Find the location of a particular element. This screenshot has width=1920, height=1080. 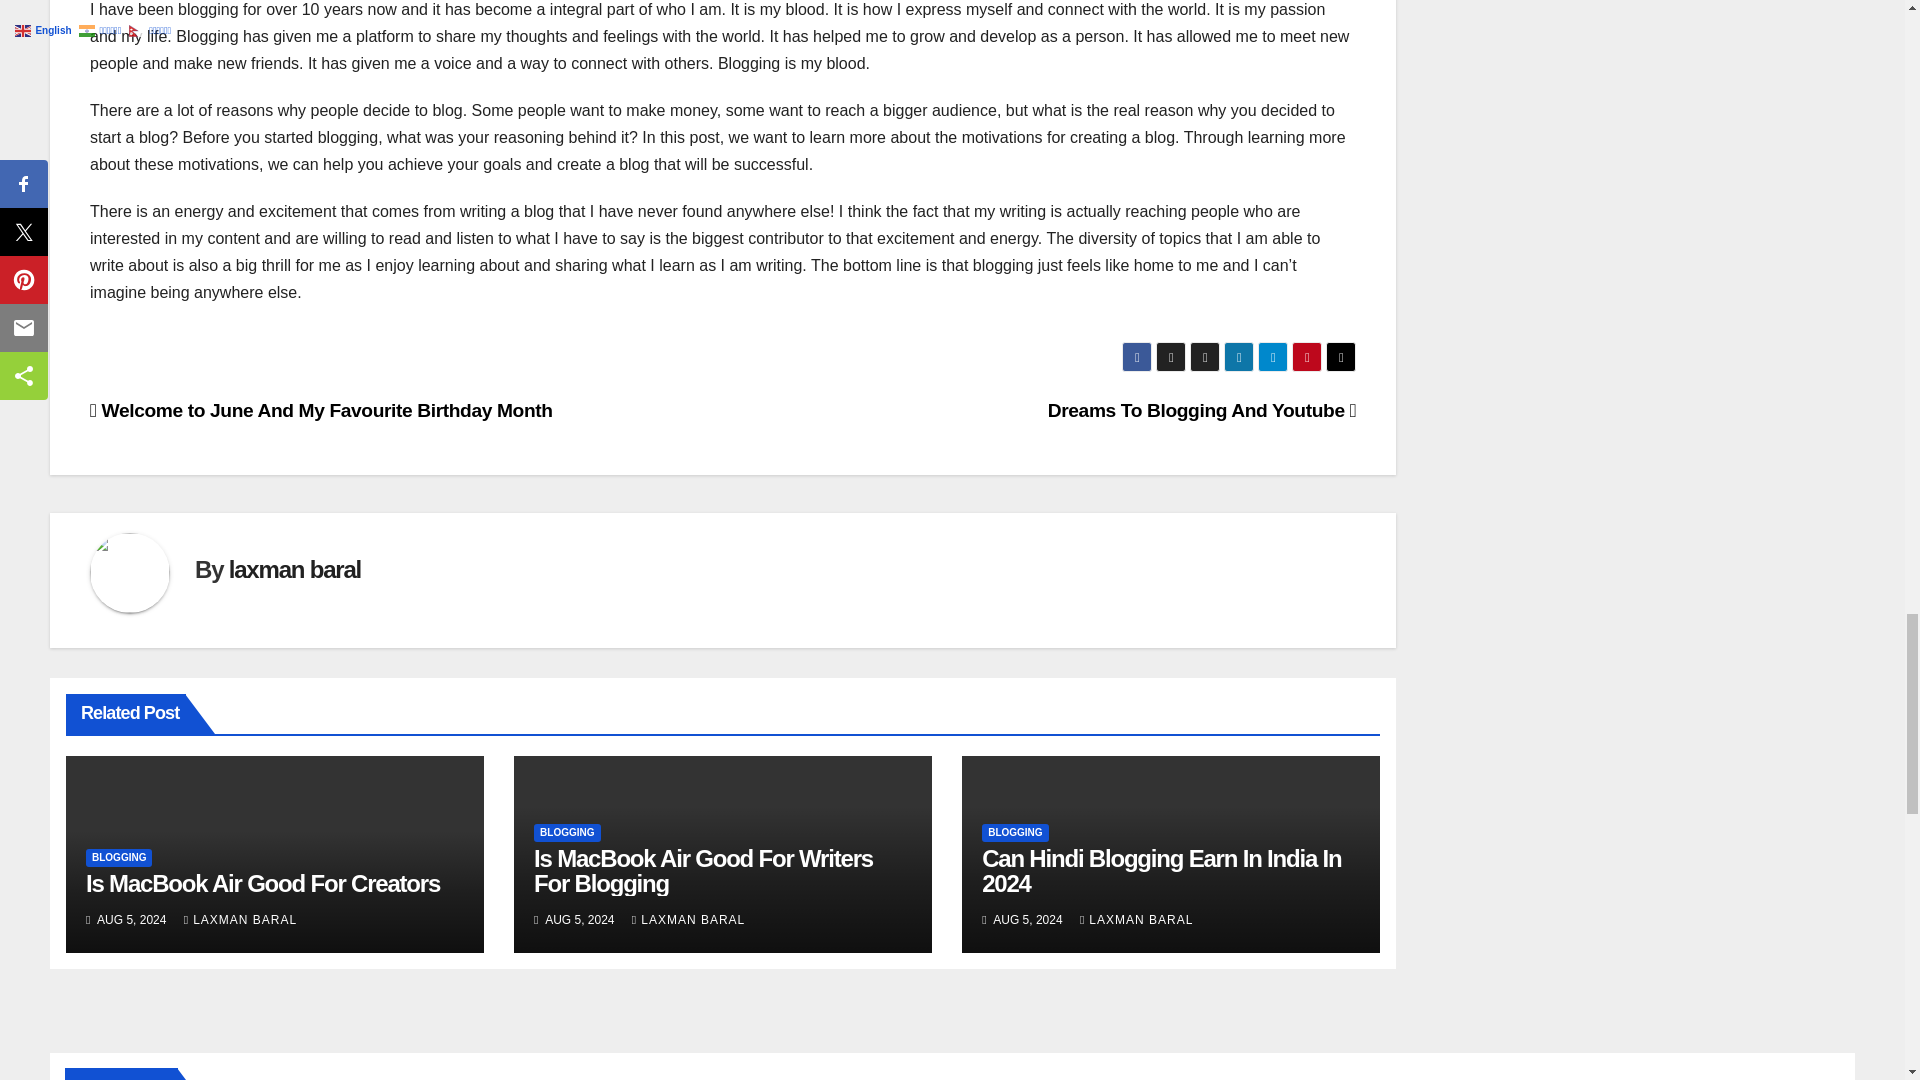

Permalink to: Is MacBook Air Good For Writers For Blogging is located at coordinates (703, 870).